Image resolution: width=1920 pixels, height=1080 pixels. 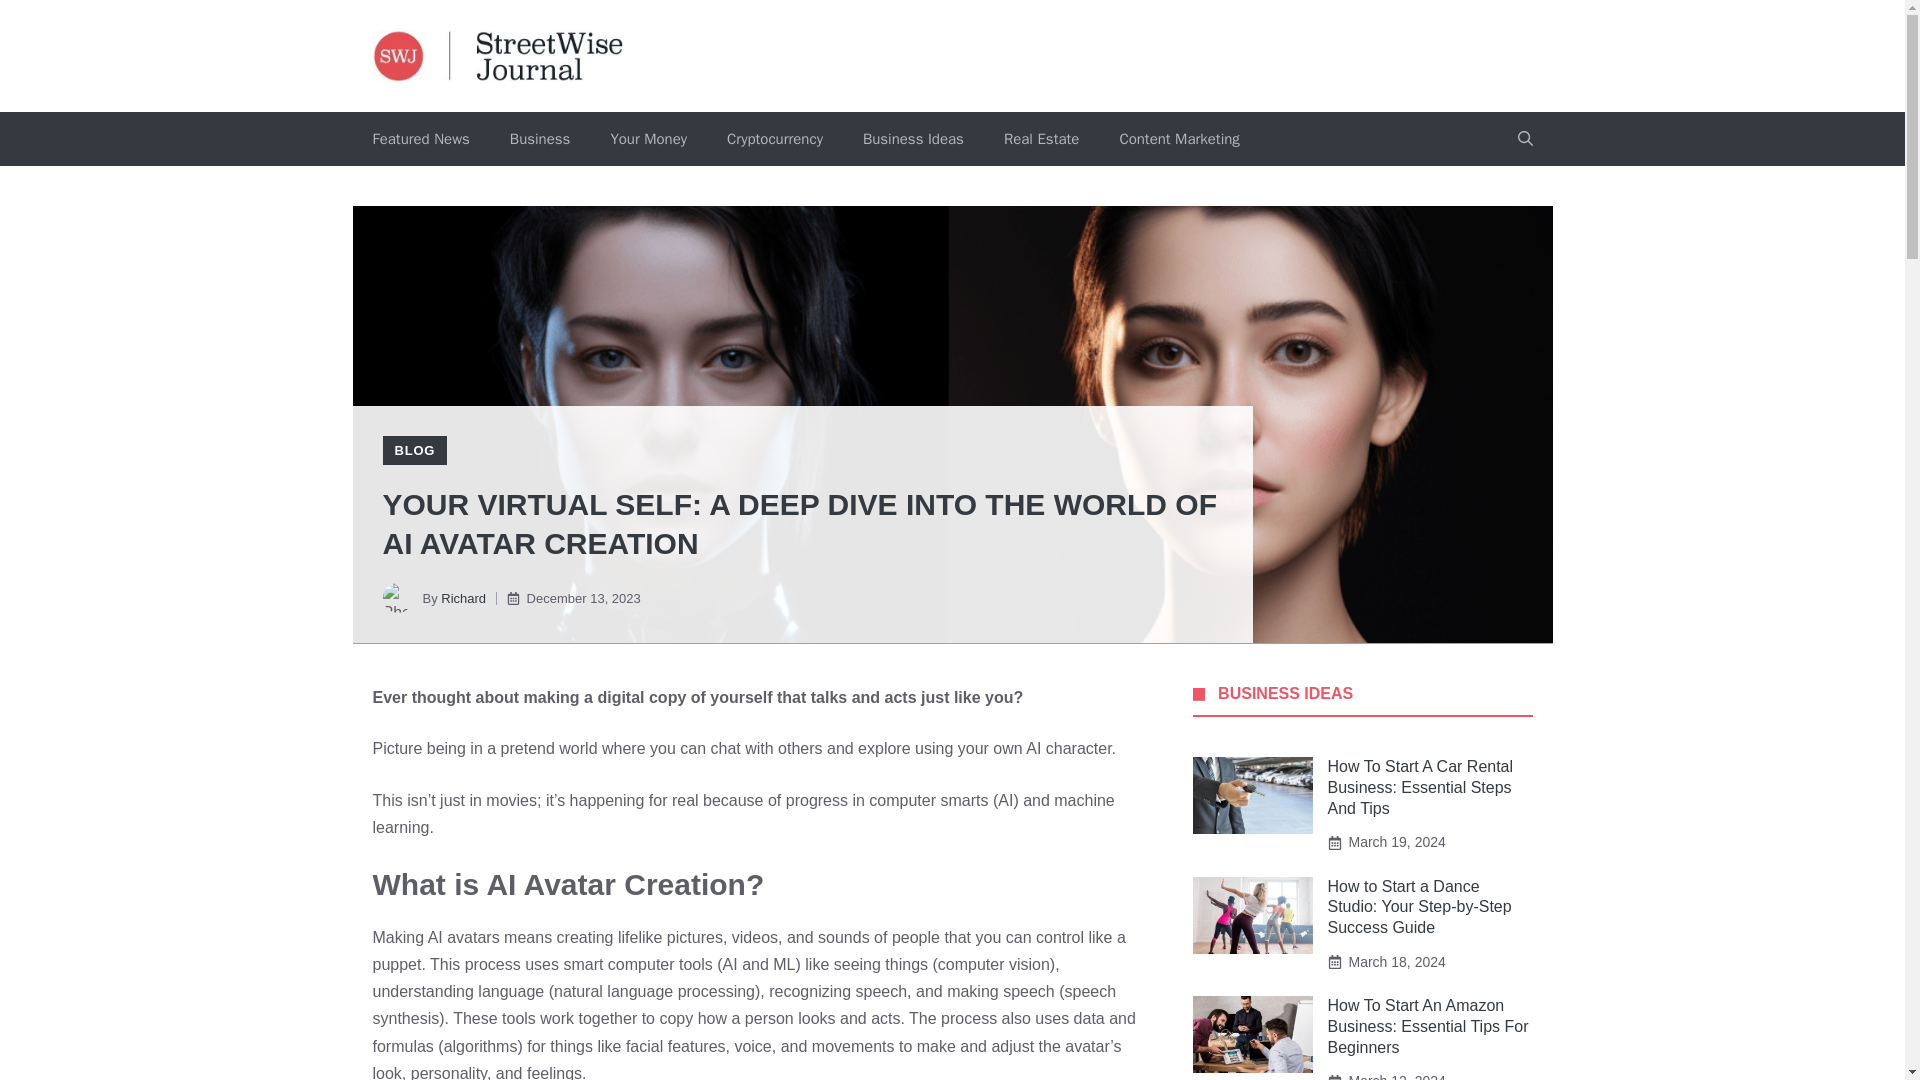 What do you see at coordinates (1040, 139) in the screenshot?
I see `Real Estate` at bounding box center [1040, 139].